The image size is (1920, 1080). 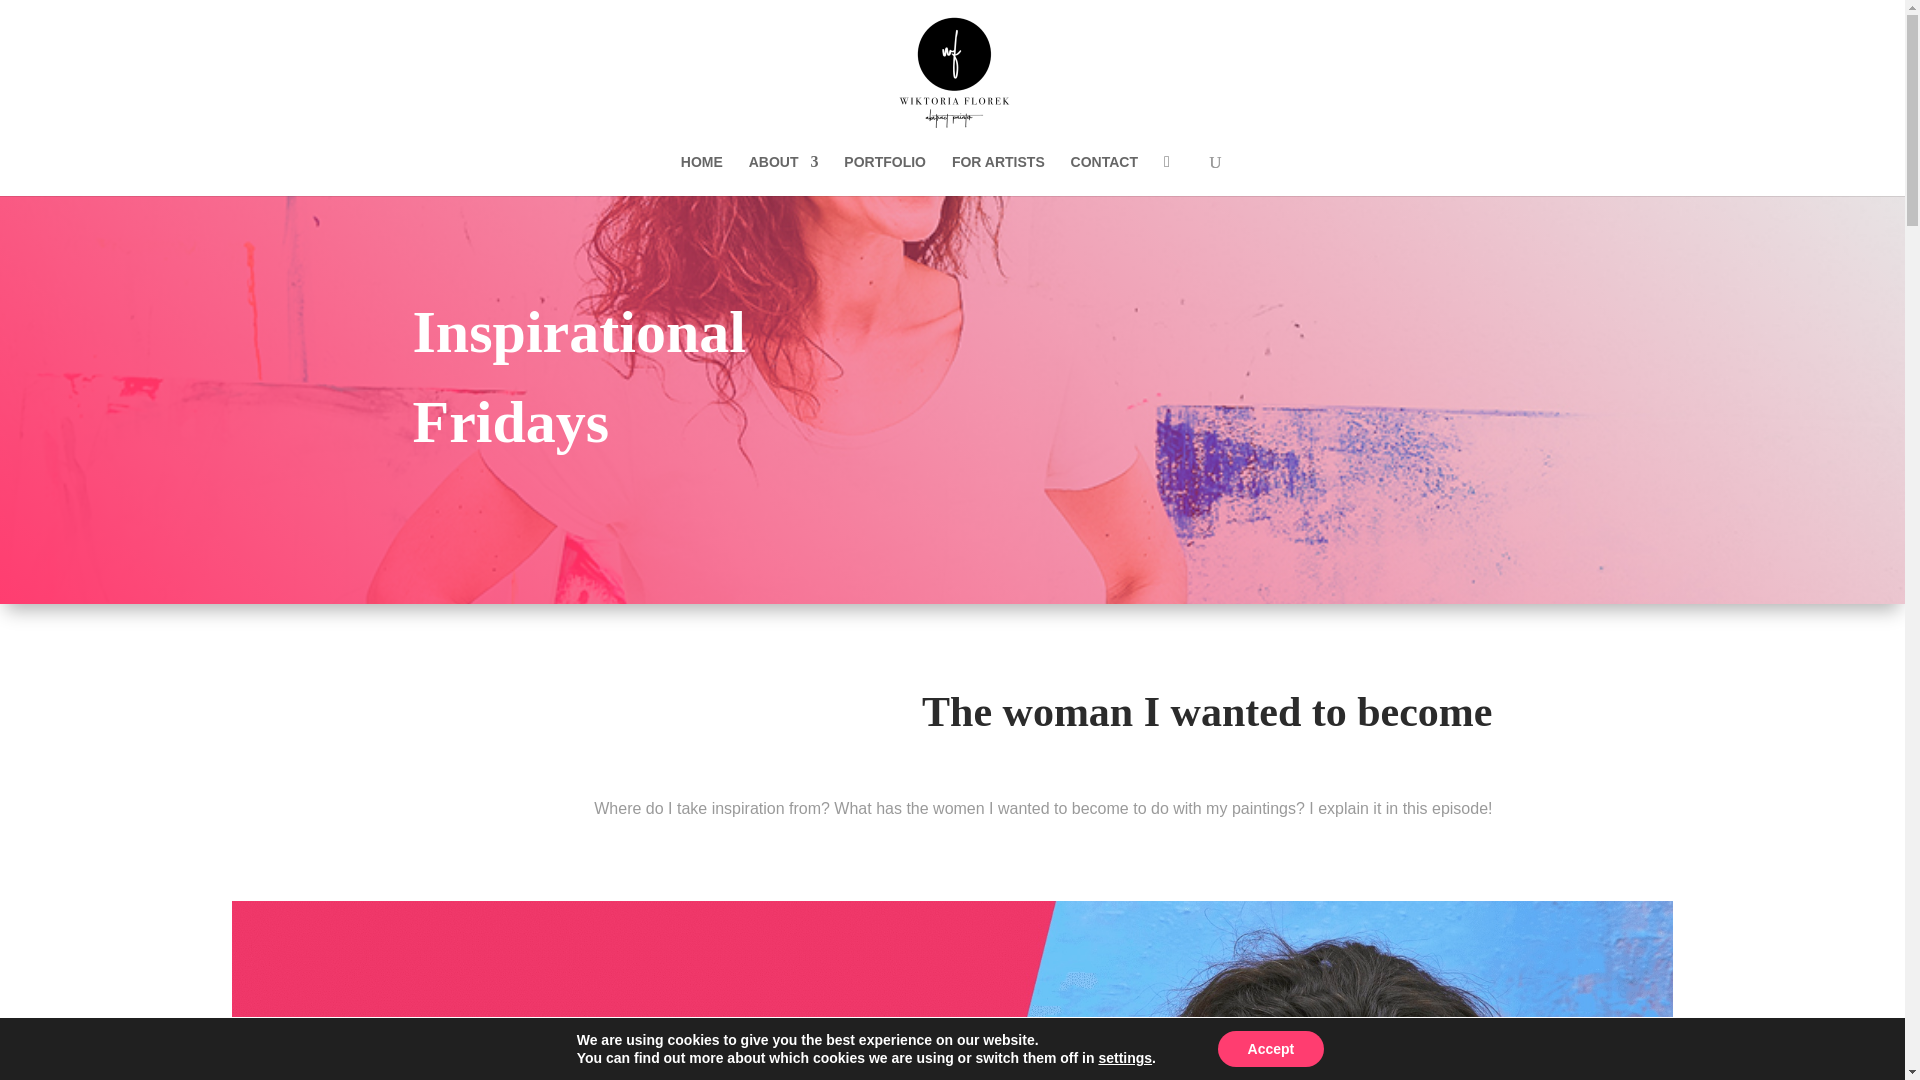 What do you see at coordinates (998, 175) in the screenshot?
I see `FOR ARTISTS` at bounding box center [998, 175].